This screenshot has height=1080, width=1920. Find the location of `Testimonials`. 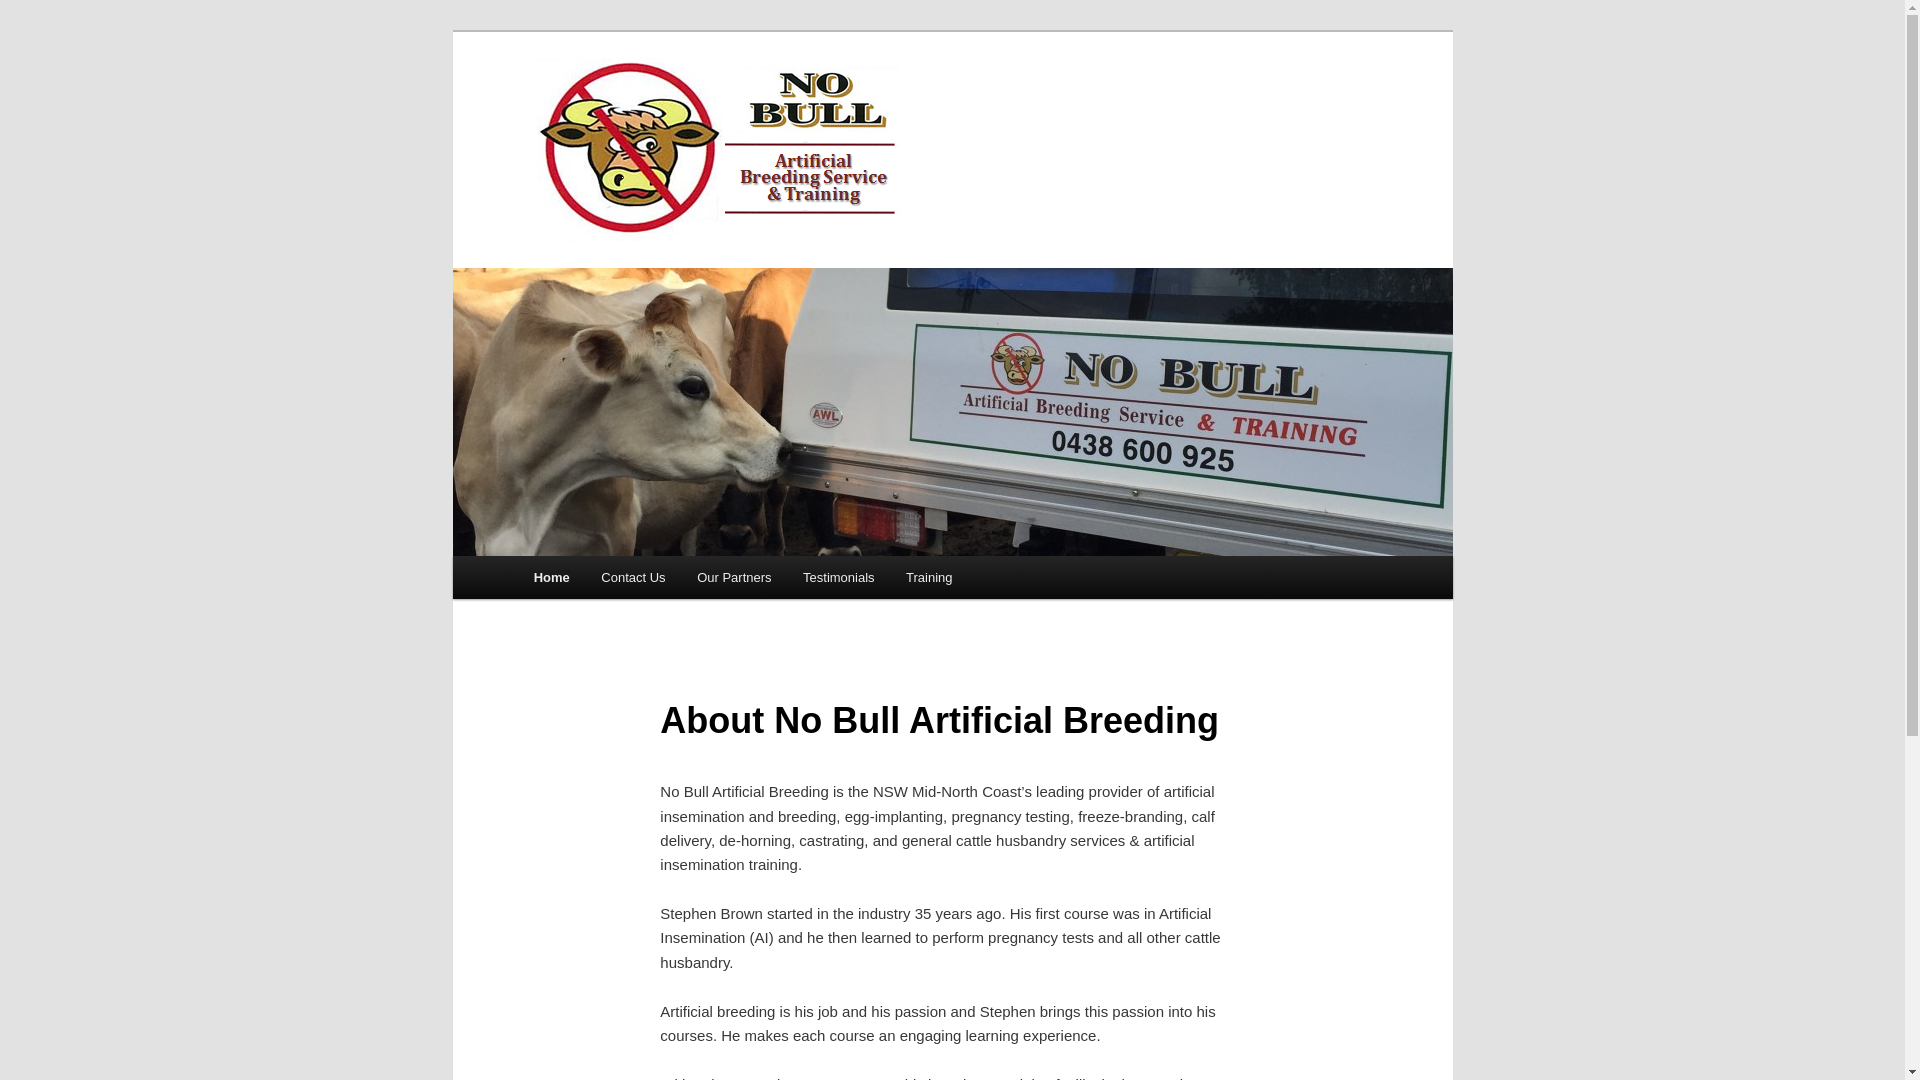

Testimonials is located at coordinates (838, 578).